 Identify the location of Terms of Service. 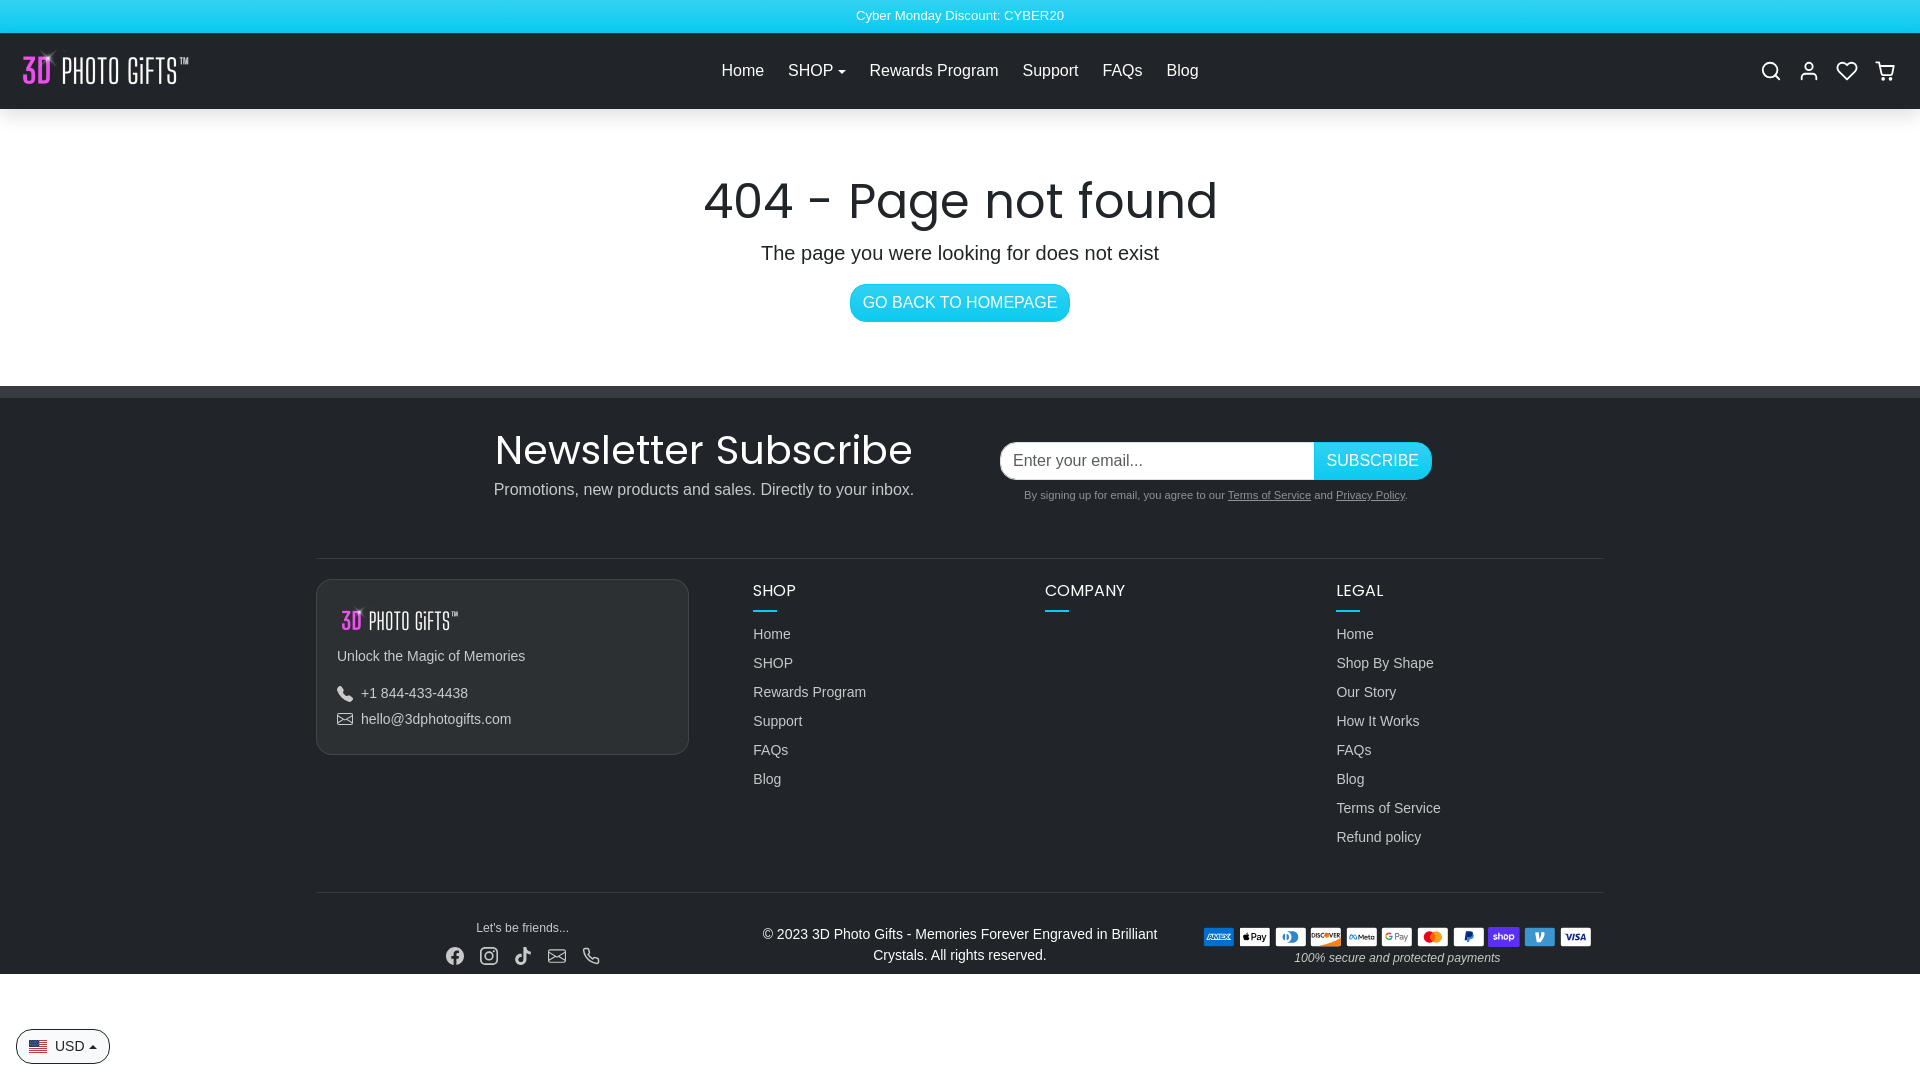
(1270, 495).